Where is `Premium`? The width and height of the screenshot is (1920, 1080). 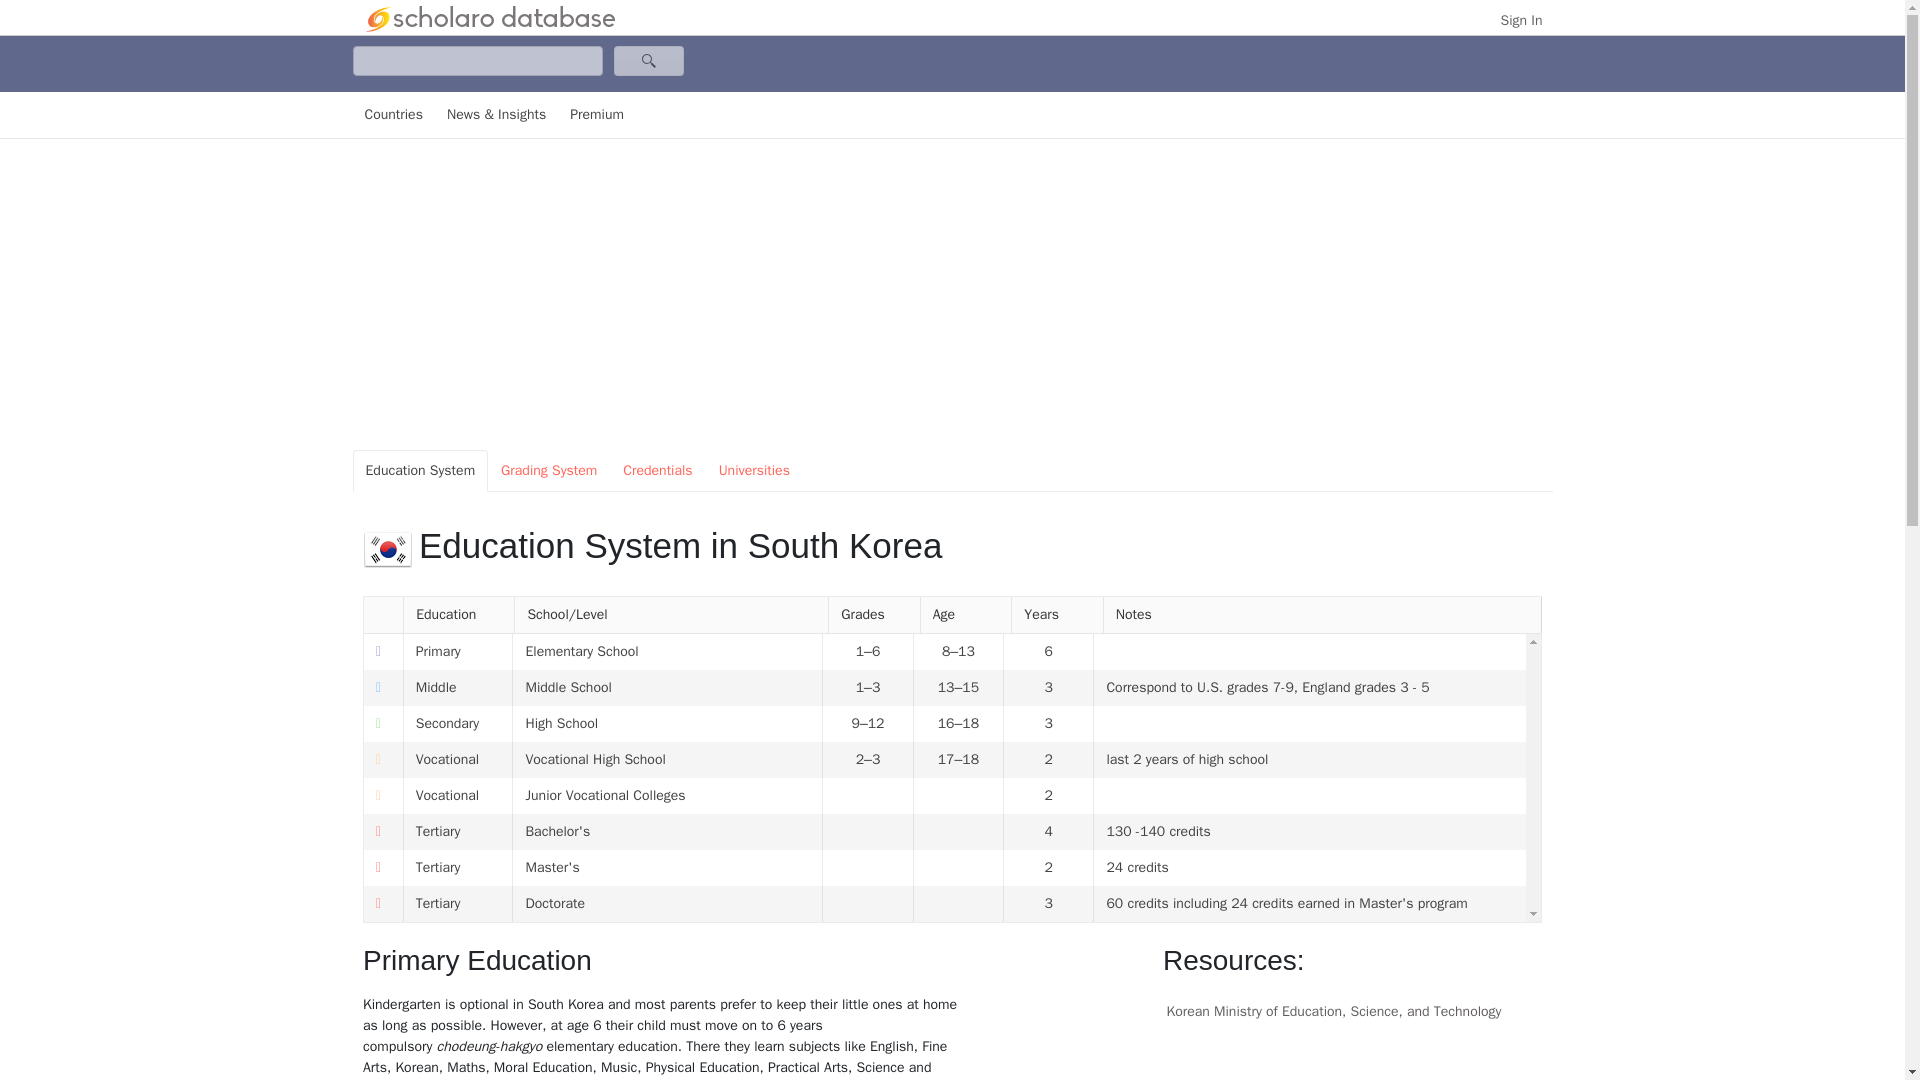 Premium is located at coordinates (596, 115).